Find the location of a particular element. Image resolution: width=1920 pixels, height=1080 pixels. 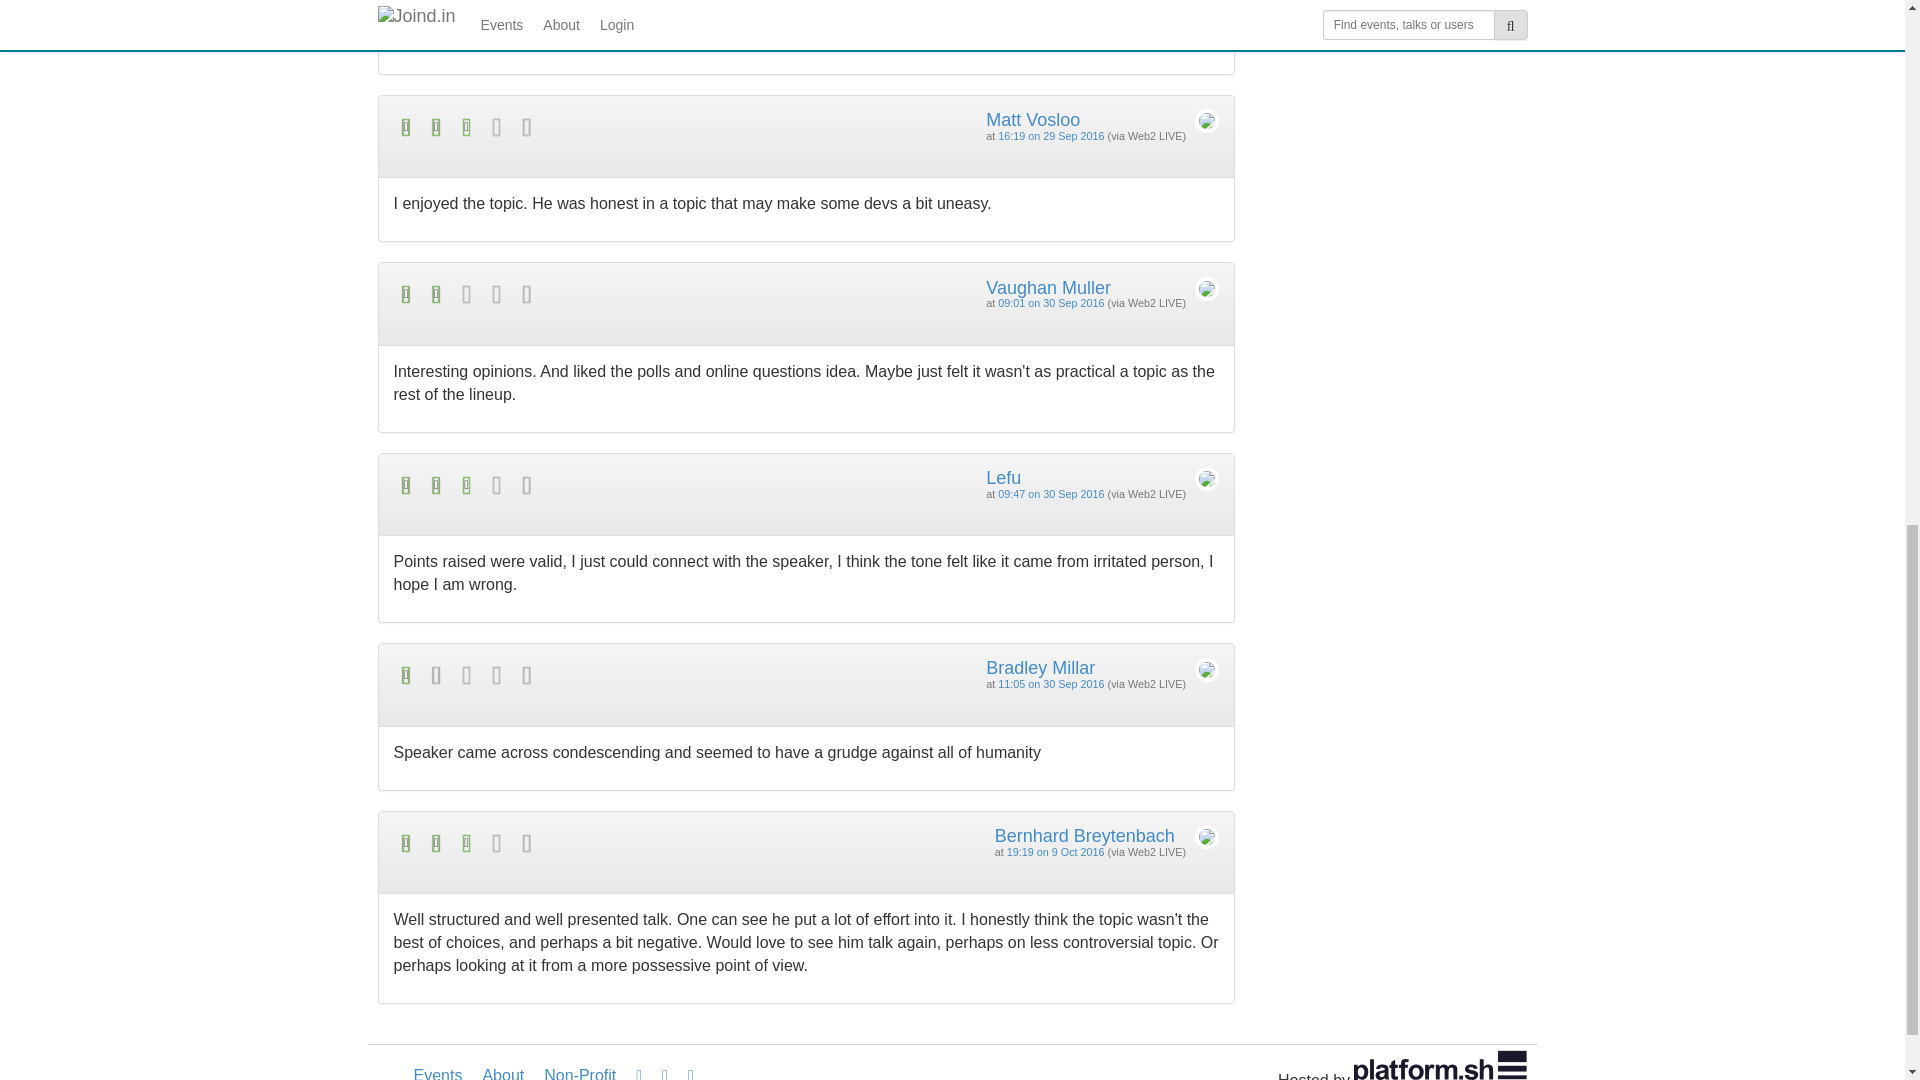

Rated 1 is located at coordinates (600, 675).